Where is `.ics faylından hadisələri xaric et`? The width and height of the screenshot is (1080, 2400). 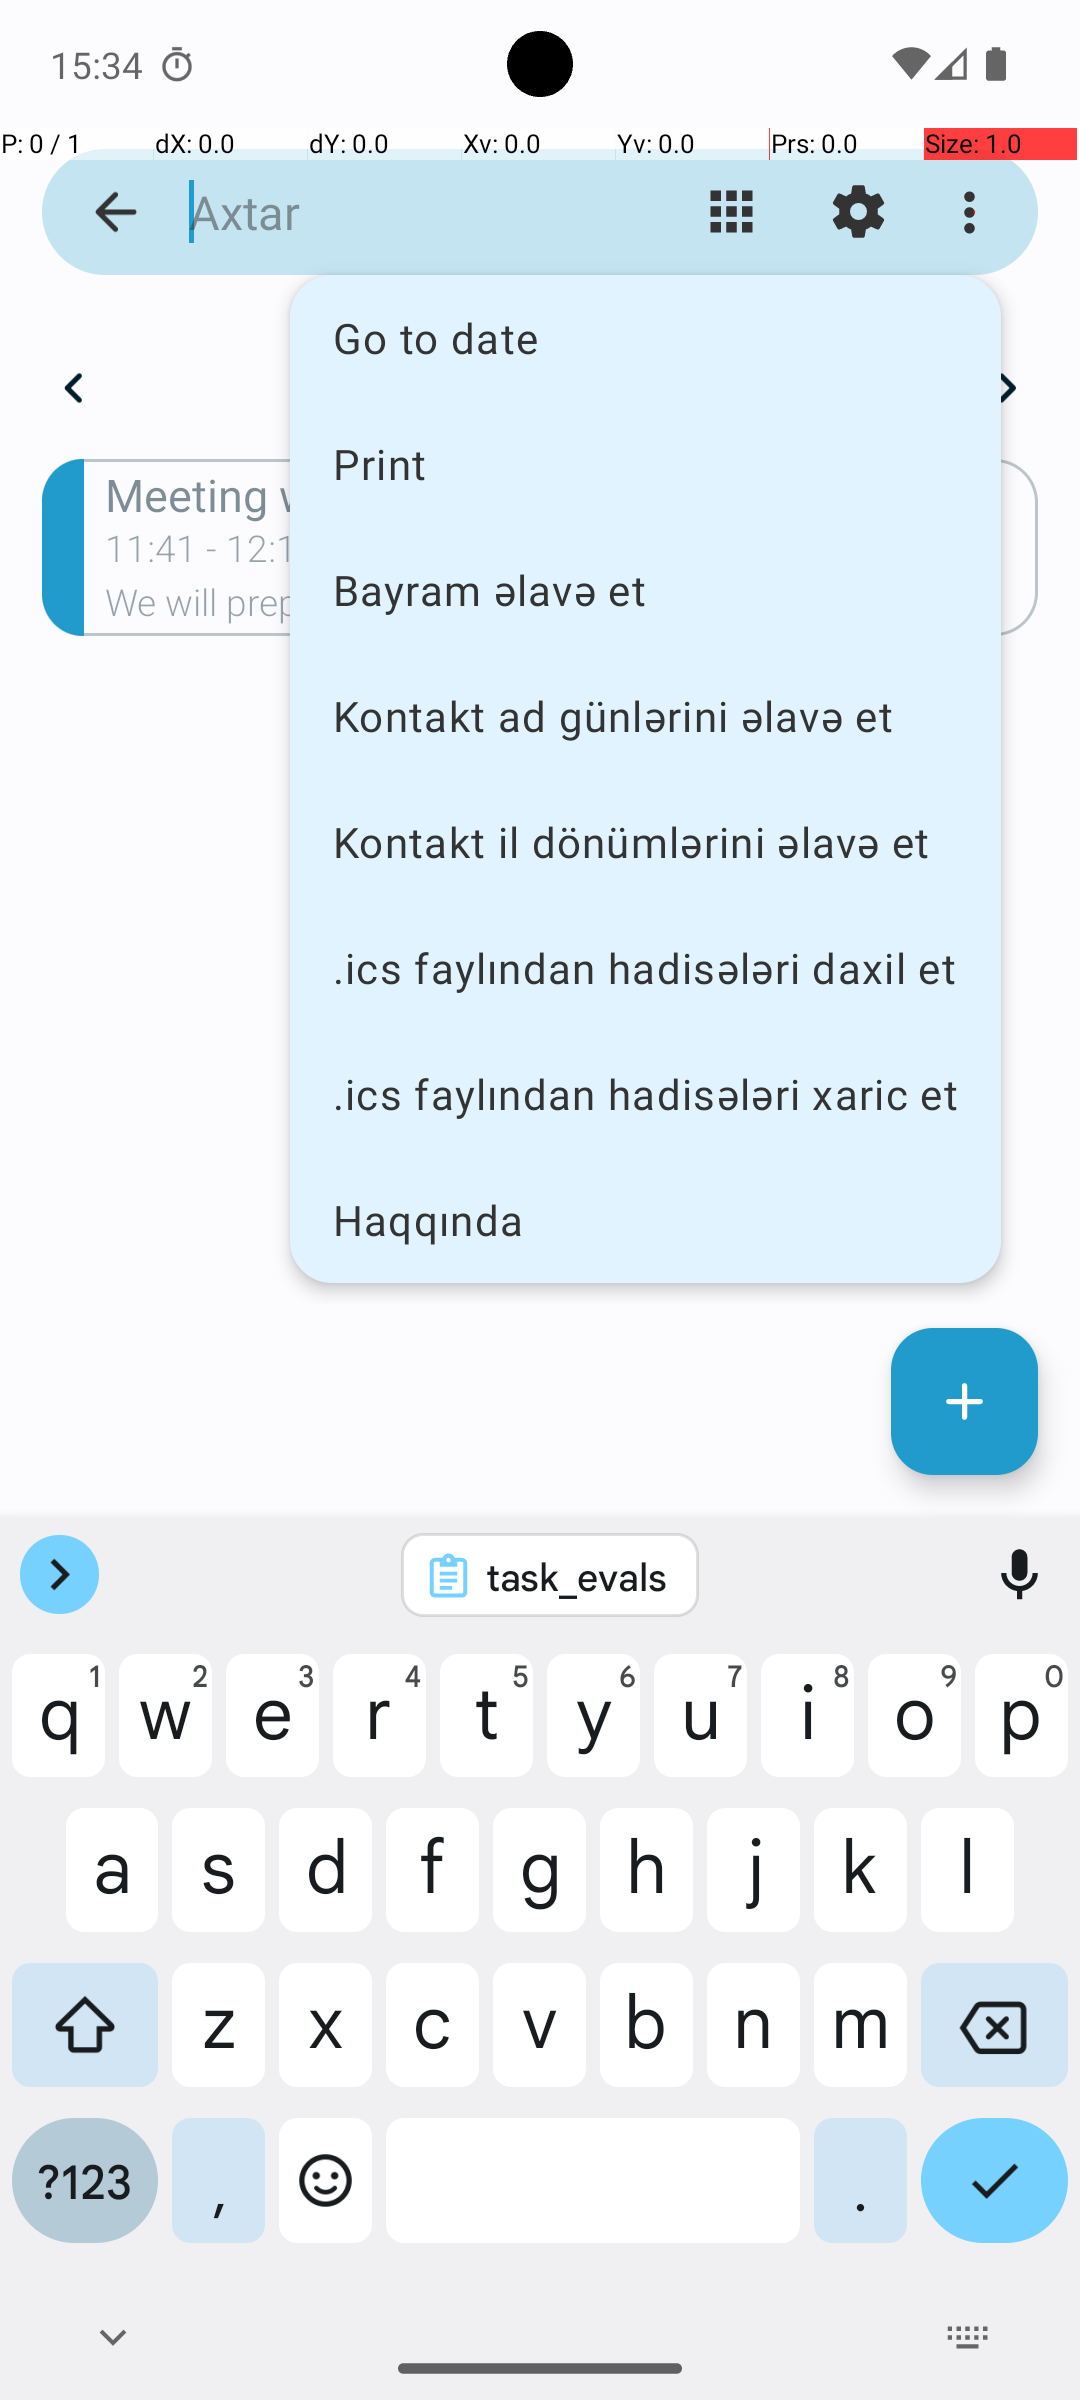
.ics faylından hadisələri xaric et is located at coordinates (646, 1094).